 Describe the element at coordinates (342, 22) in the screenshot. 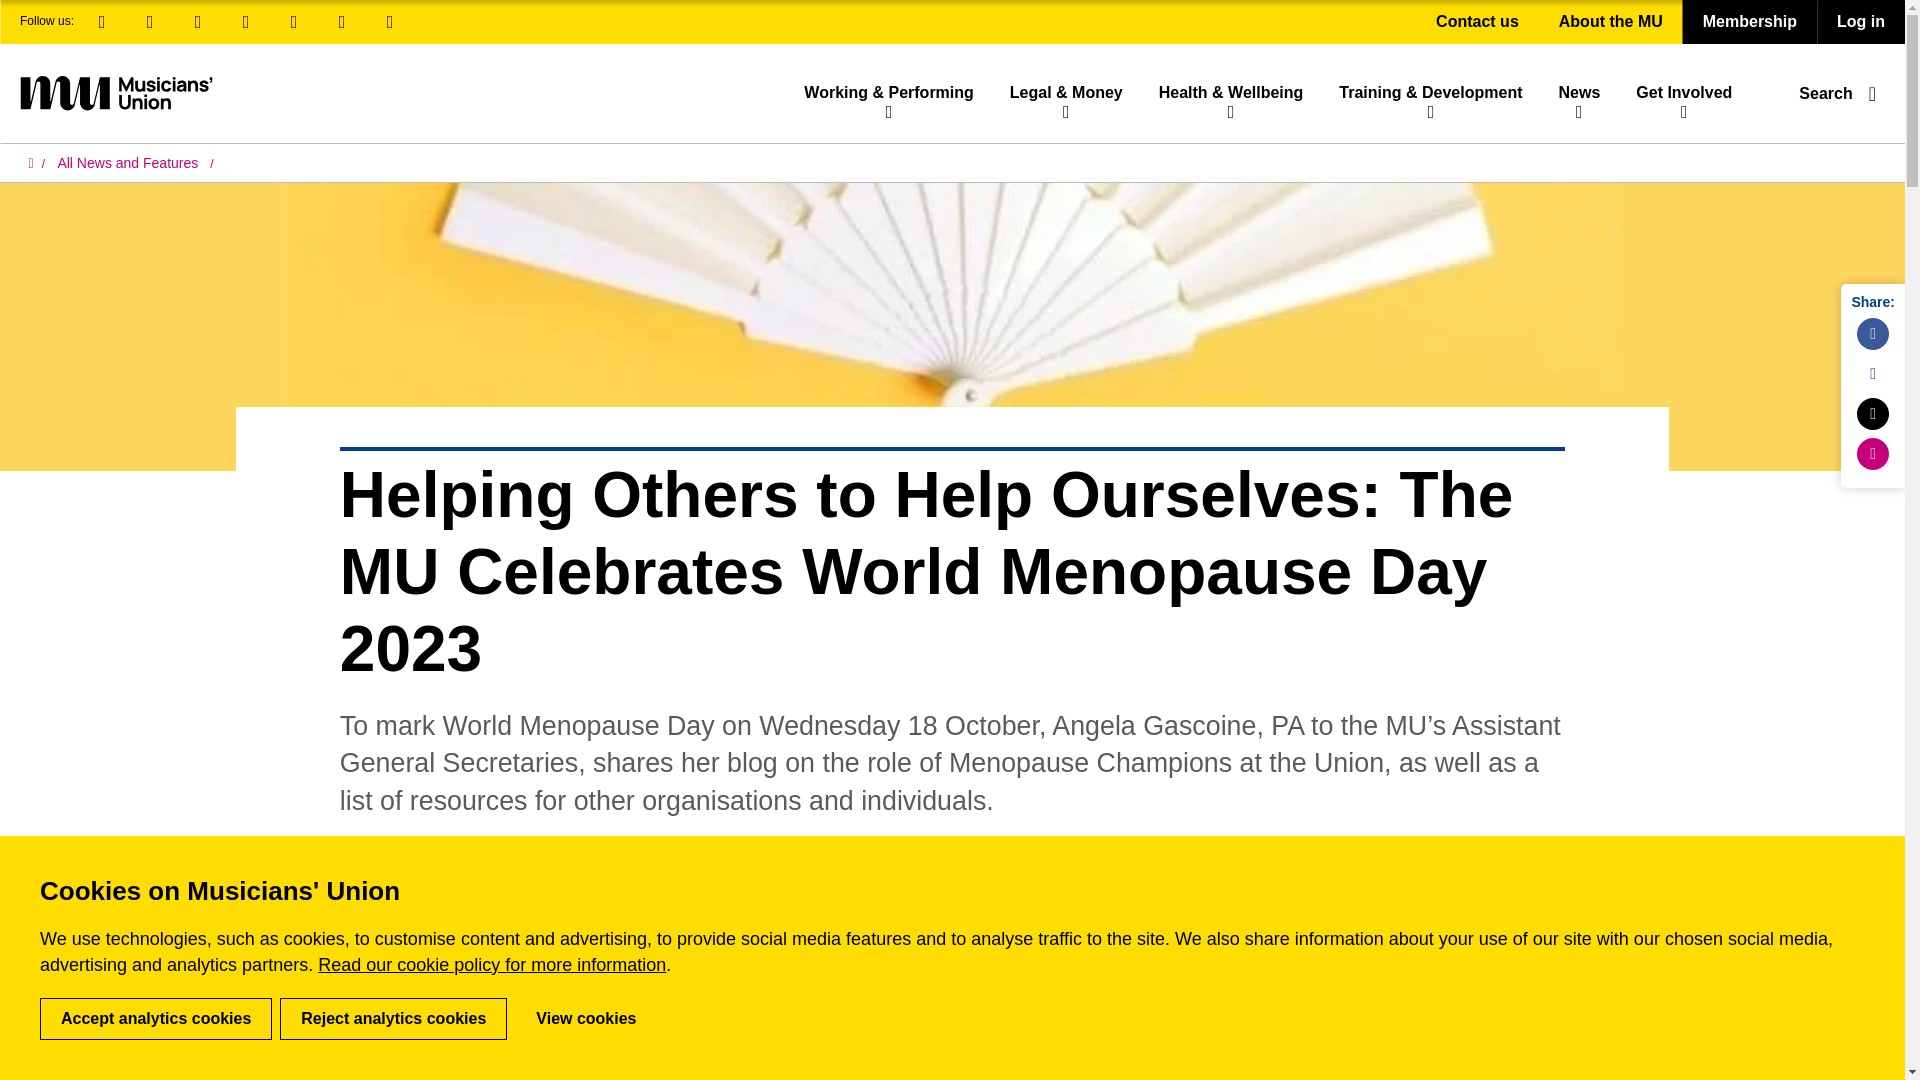

I see `YouTube` at that location.